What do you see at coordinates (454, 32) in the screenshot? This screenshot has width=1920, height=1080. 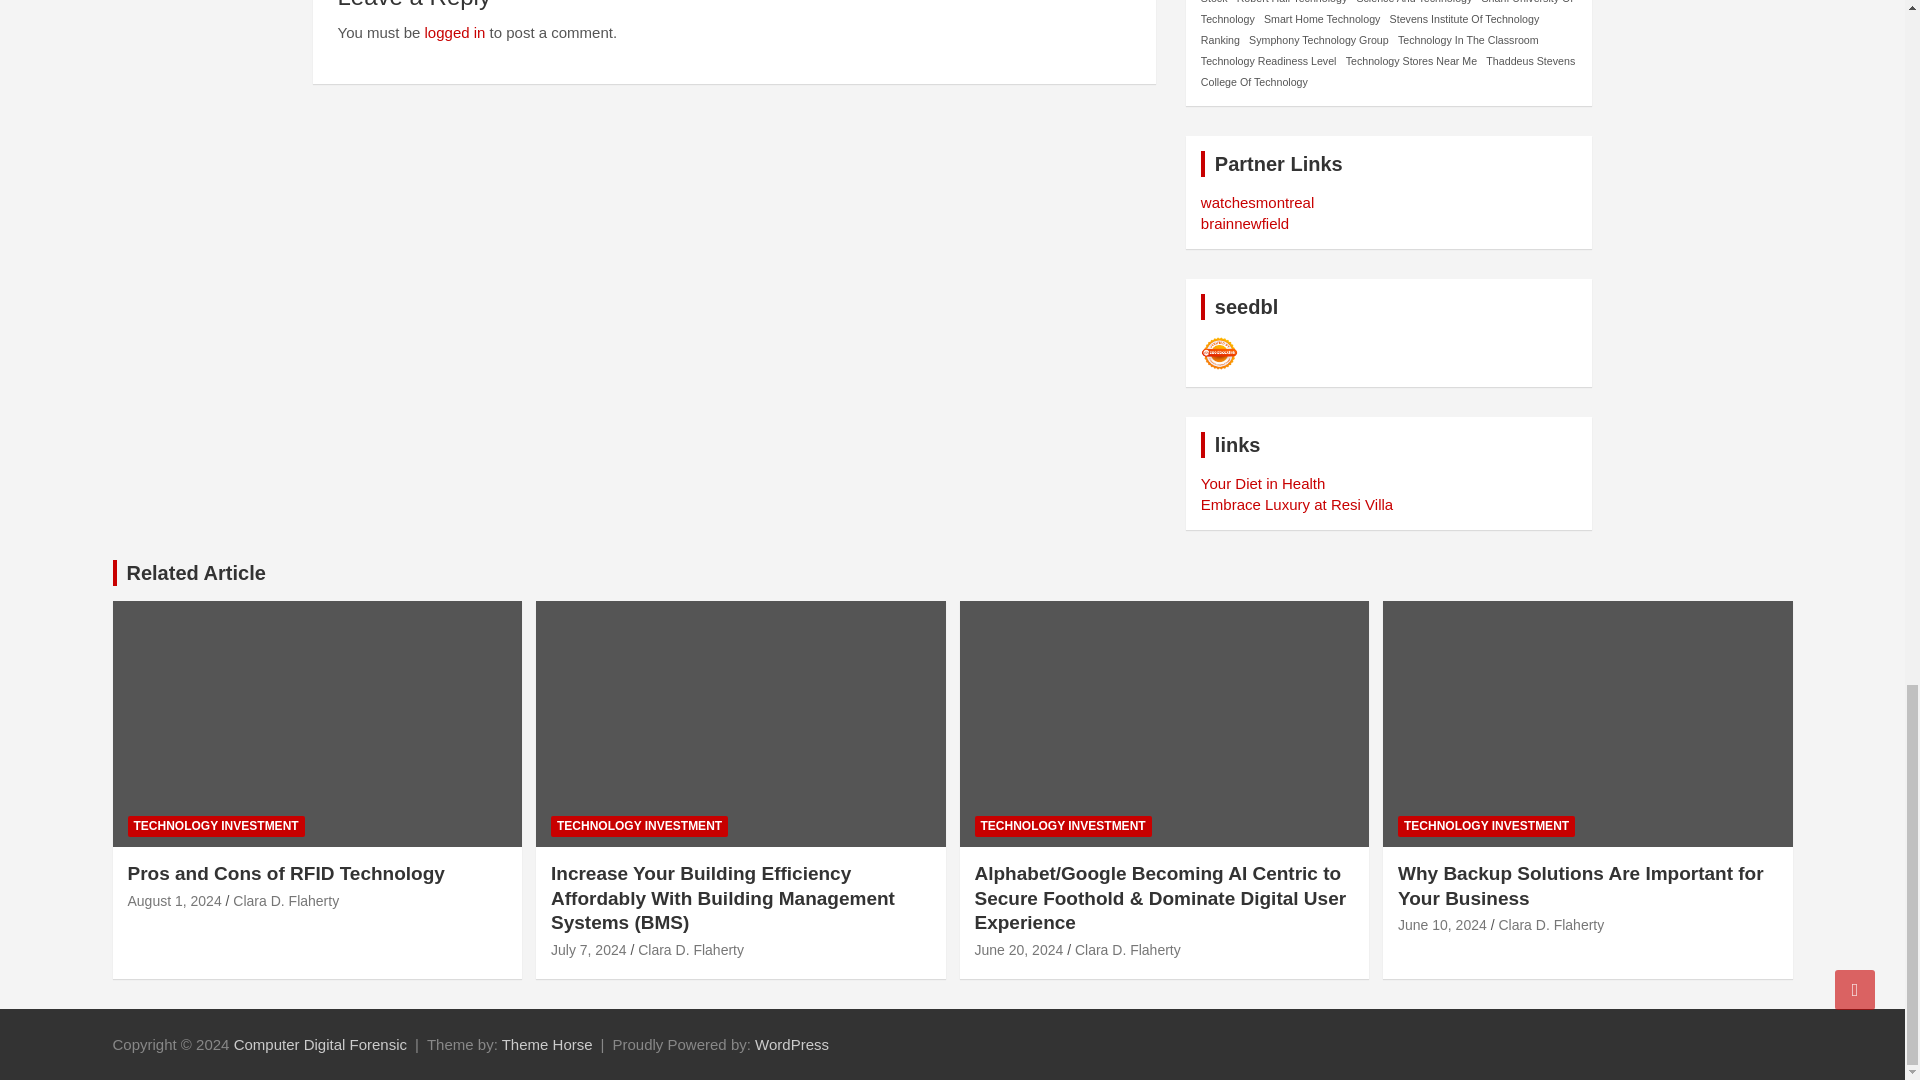 I see `logged in` at bounding box center [454, 32].